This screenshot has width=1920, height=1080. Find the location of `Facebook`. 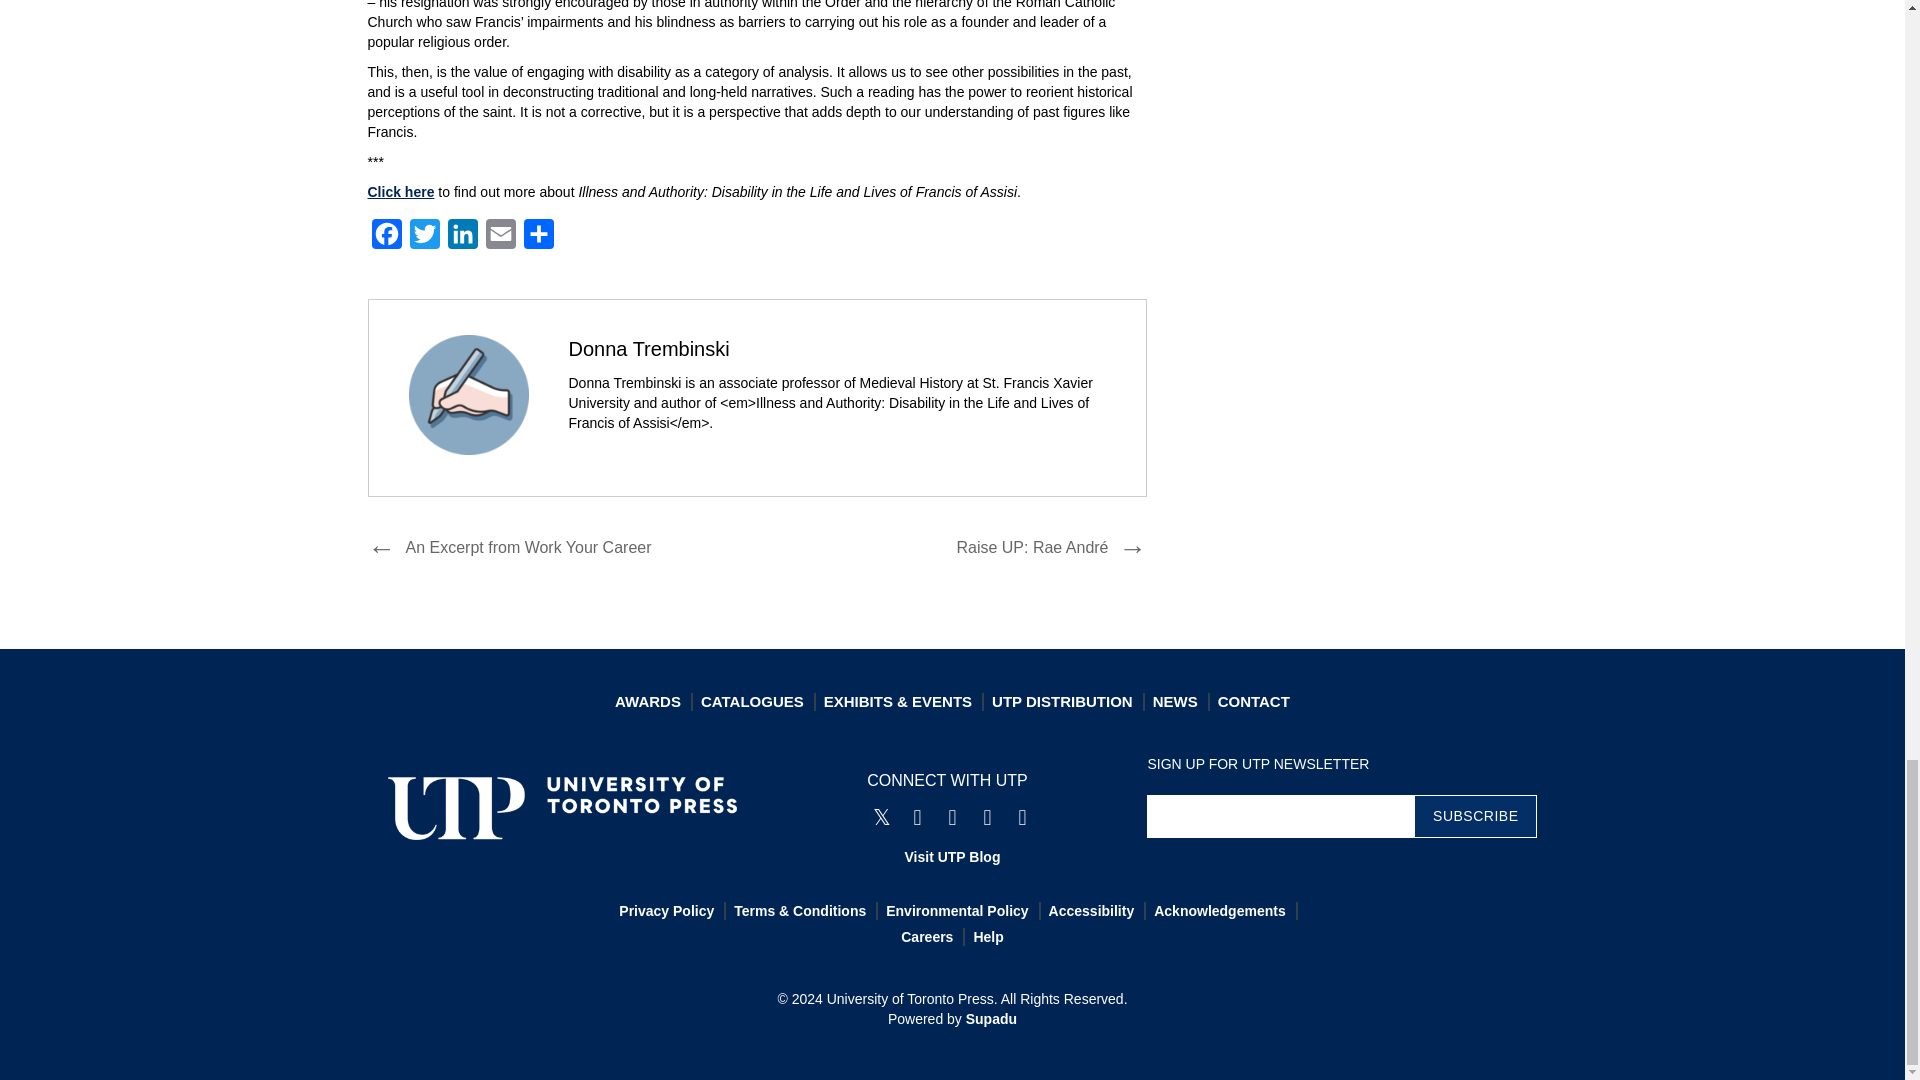

Facebook is located at coordinates (386, 239).